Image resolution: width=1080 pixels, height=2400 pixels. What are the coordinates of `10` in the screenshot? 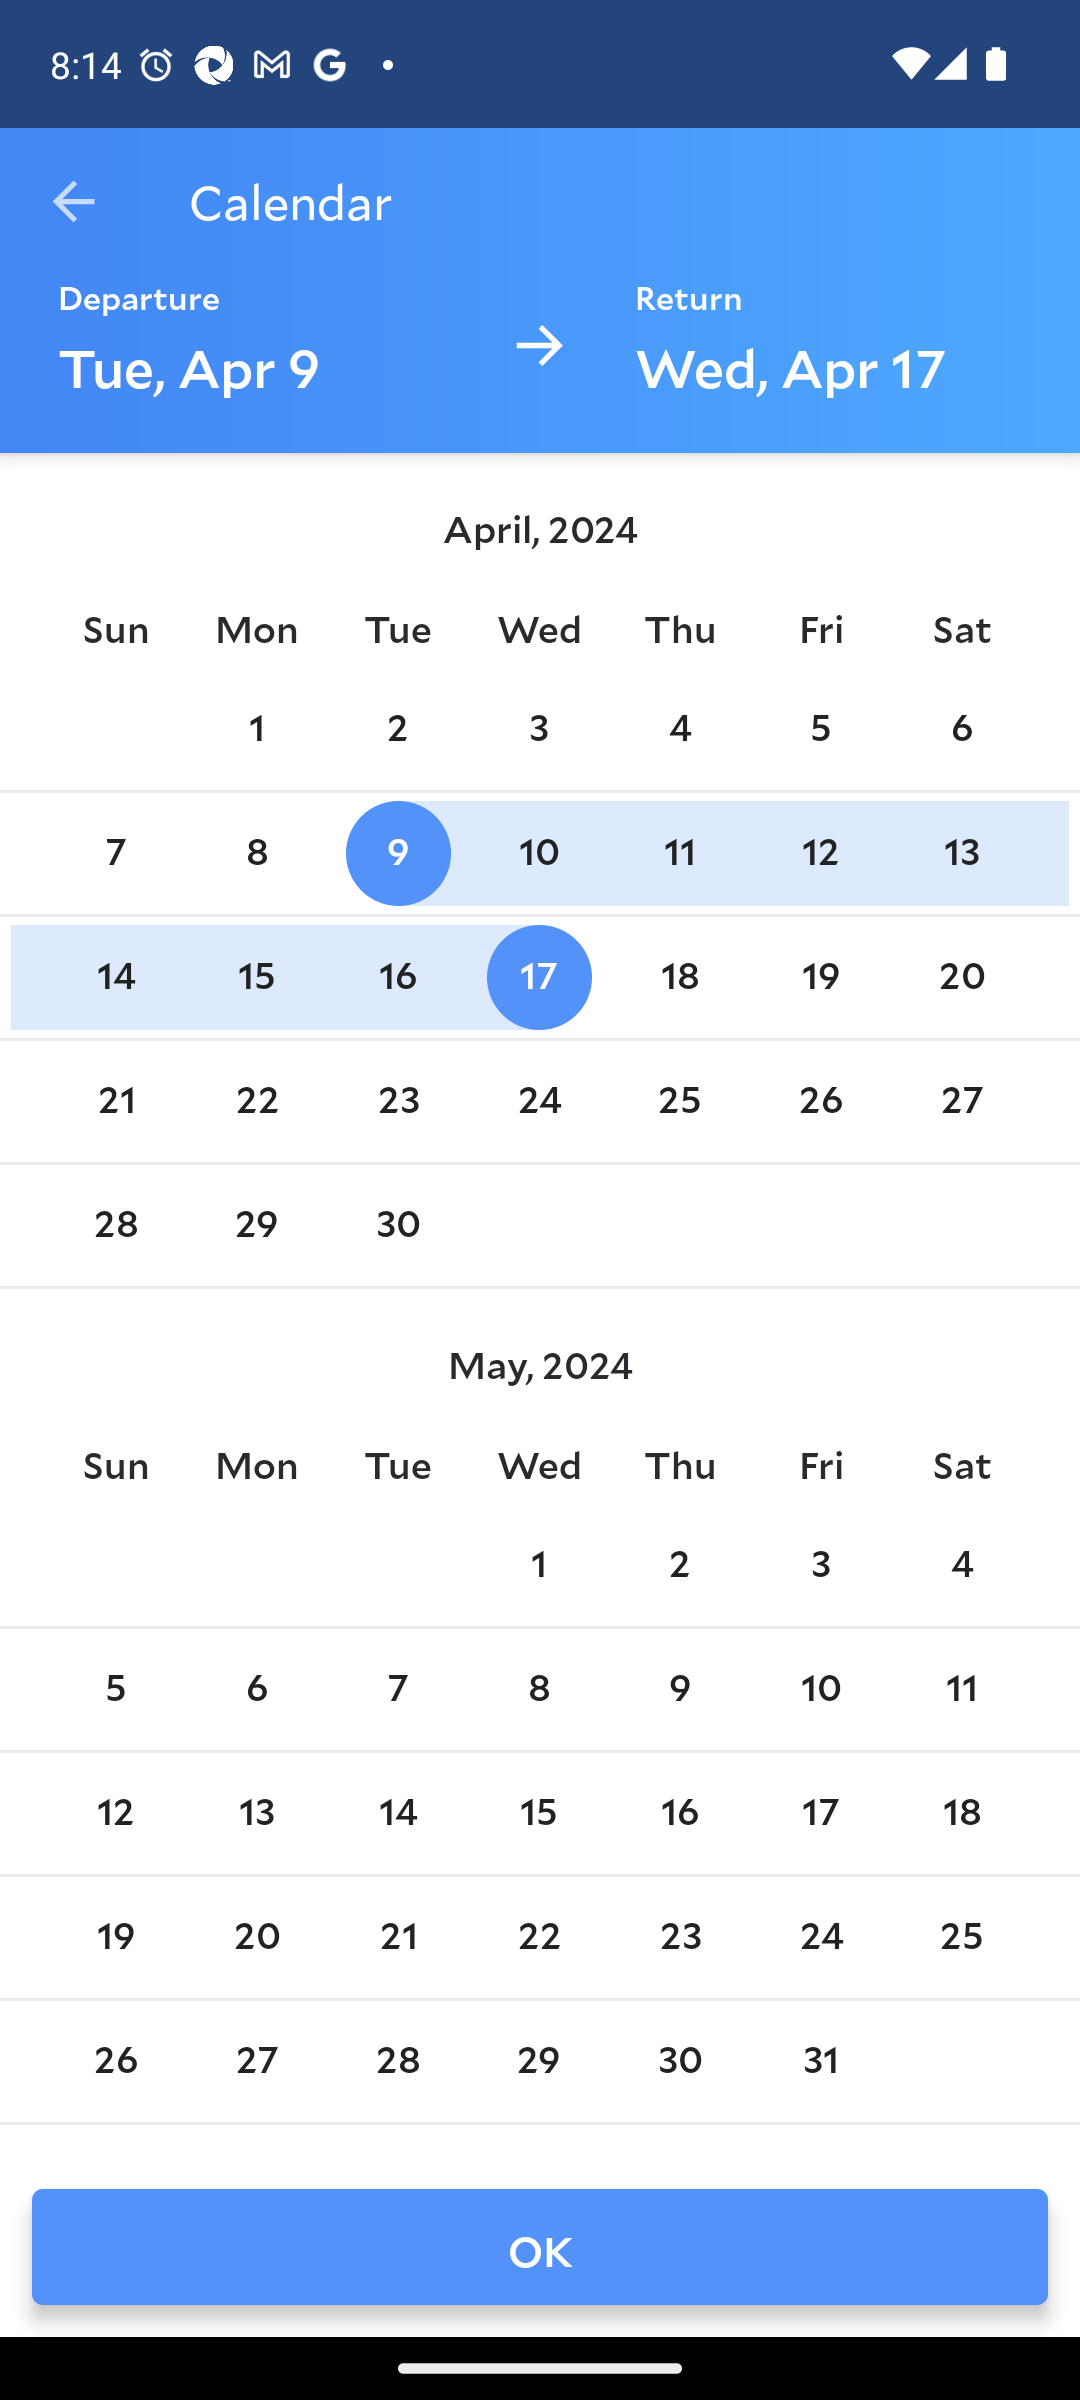 It's located at (820, 1689).